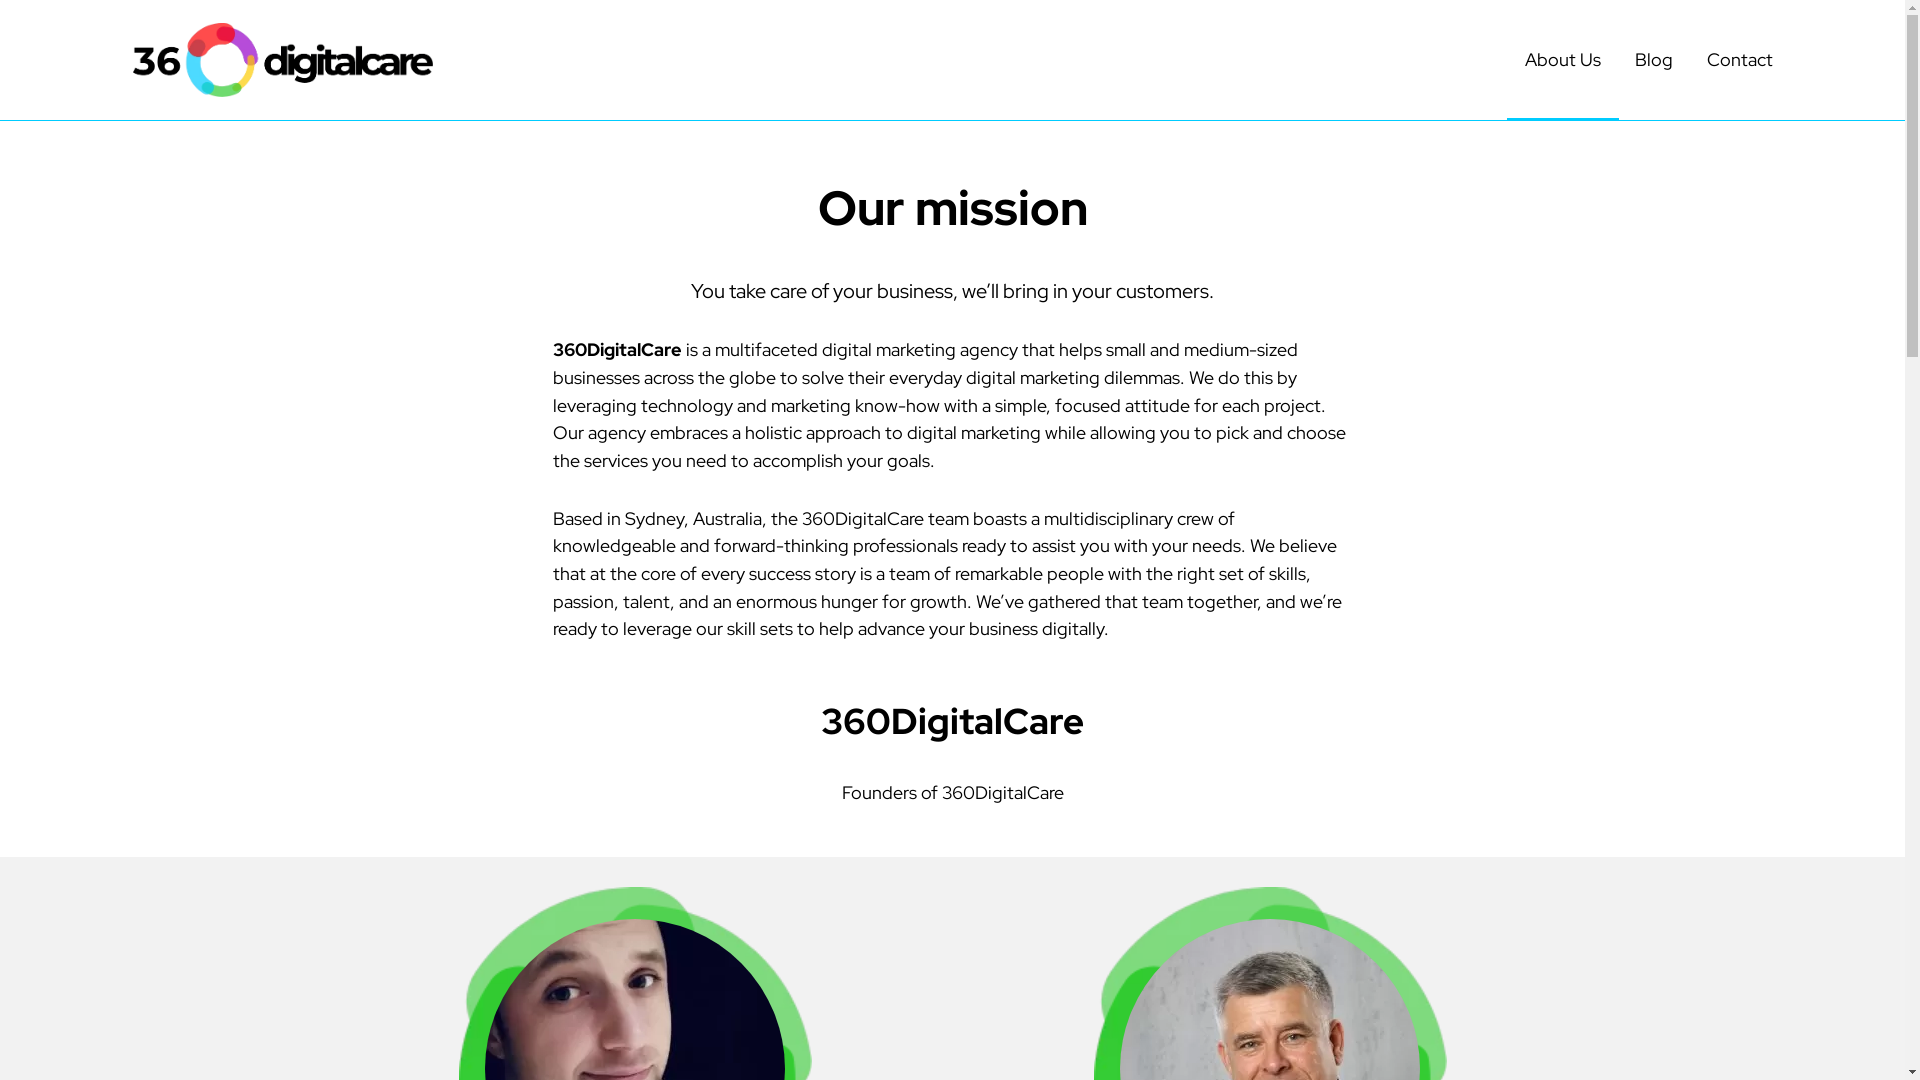 The width and height of the screenshot is (1920, 1080). I want to click on About Us, so click(1562, 60).